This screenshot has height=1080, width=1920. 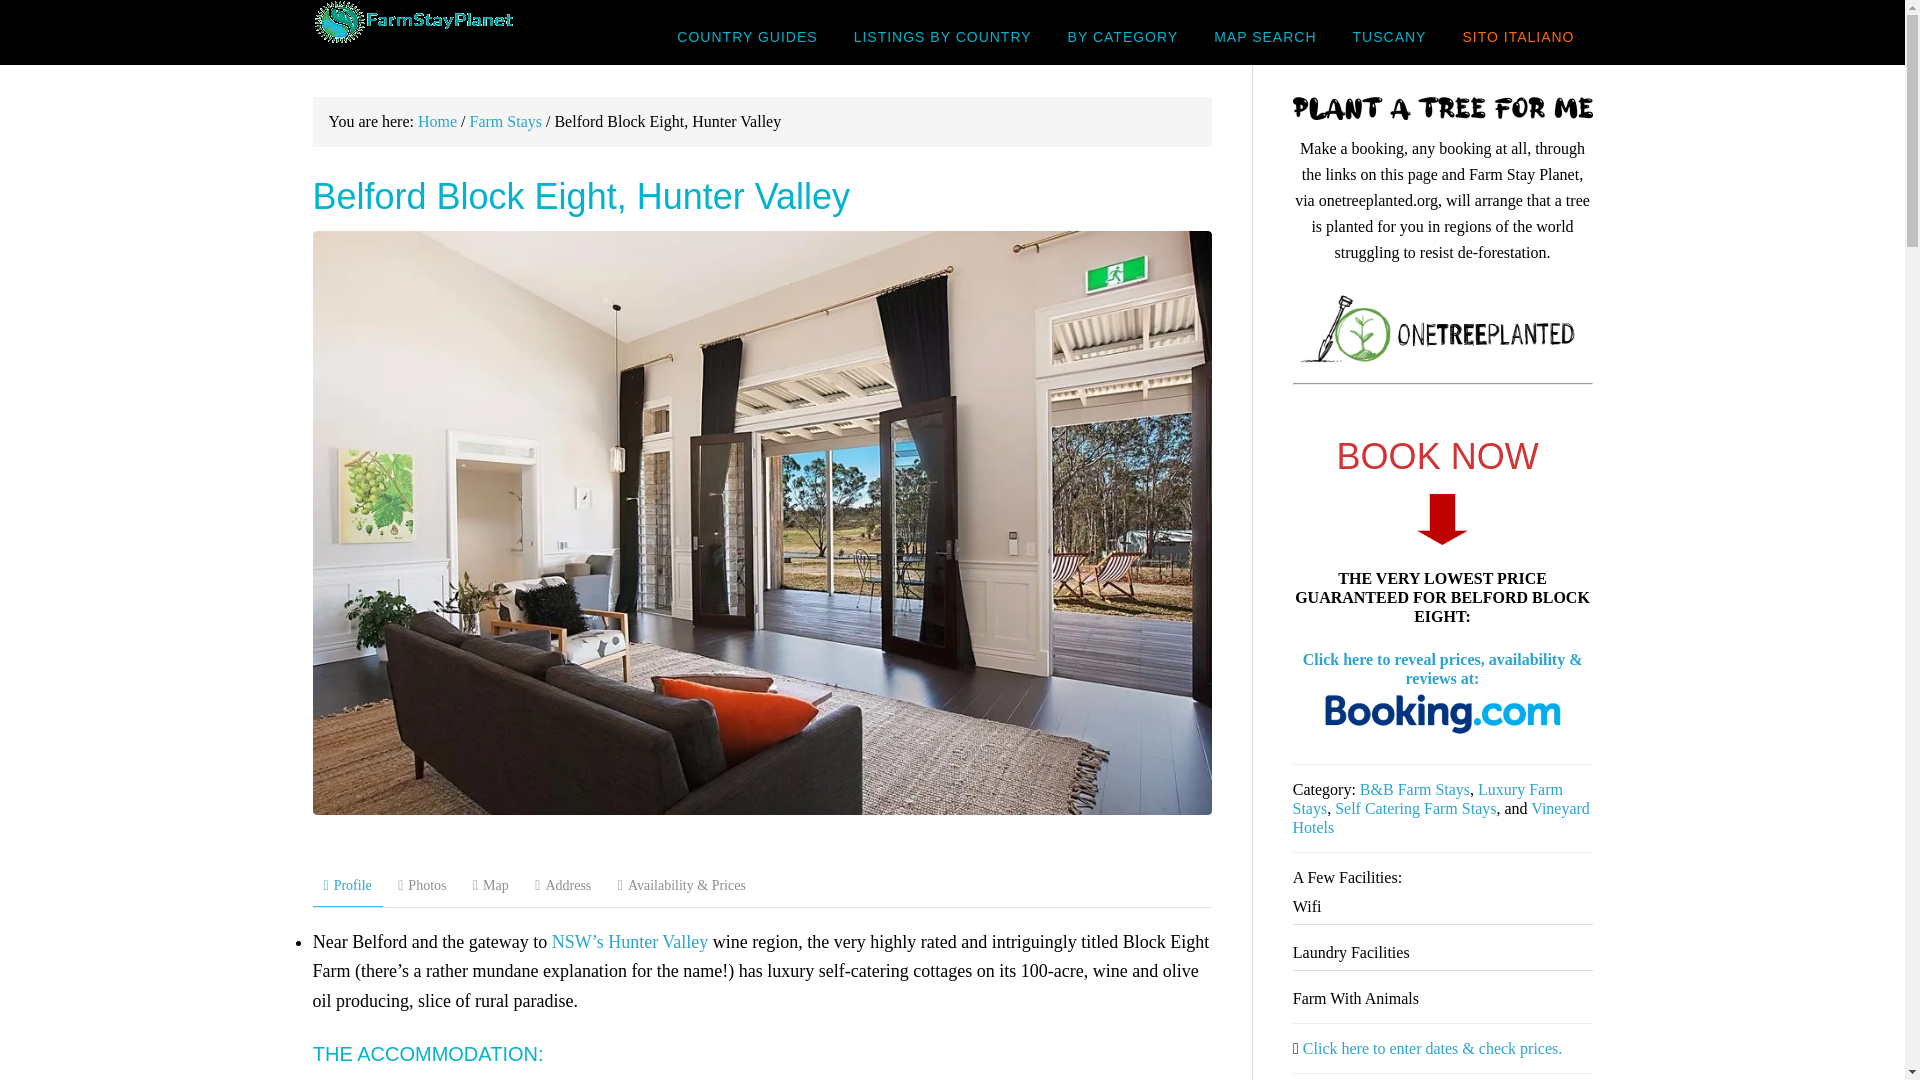 I want to click on LISTINGS BY COUNTRY, so click(x=942, y=36).